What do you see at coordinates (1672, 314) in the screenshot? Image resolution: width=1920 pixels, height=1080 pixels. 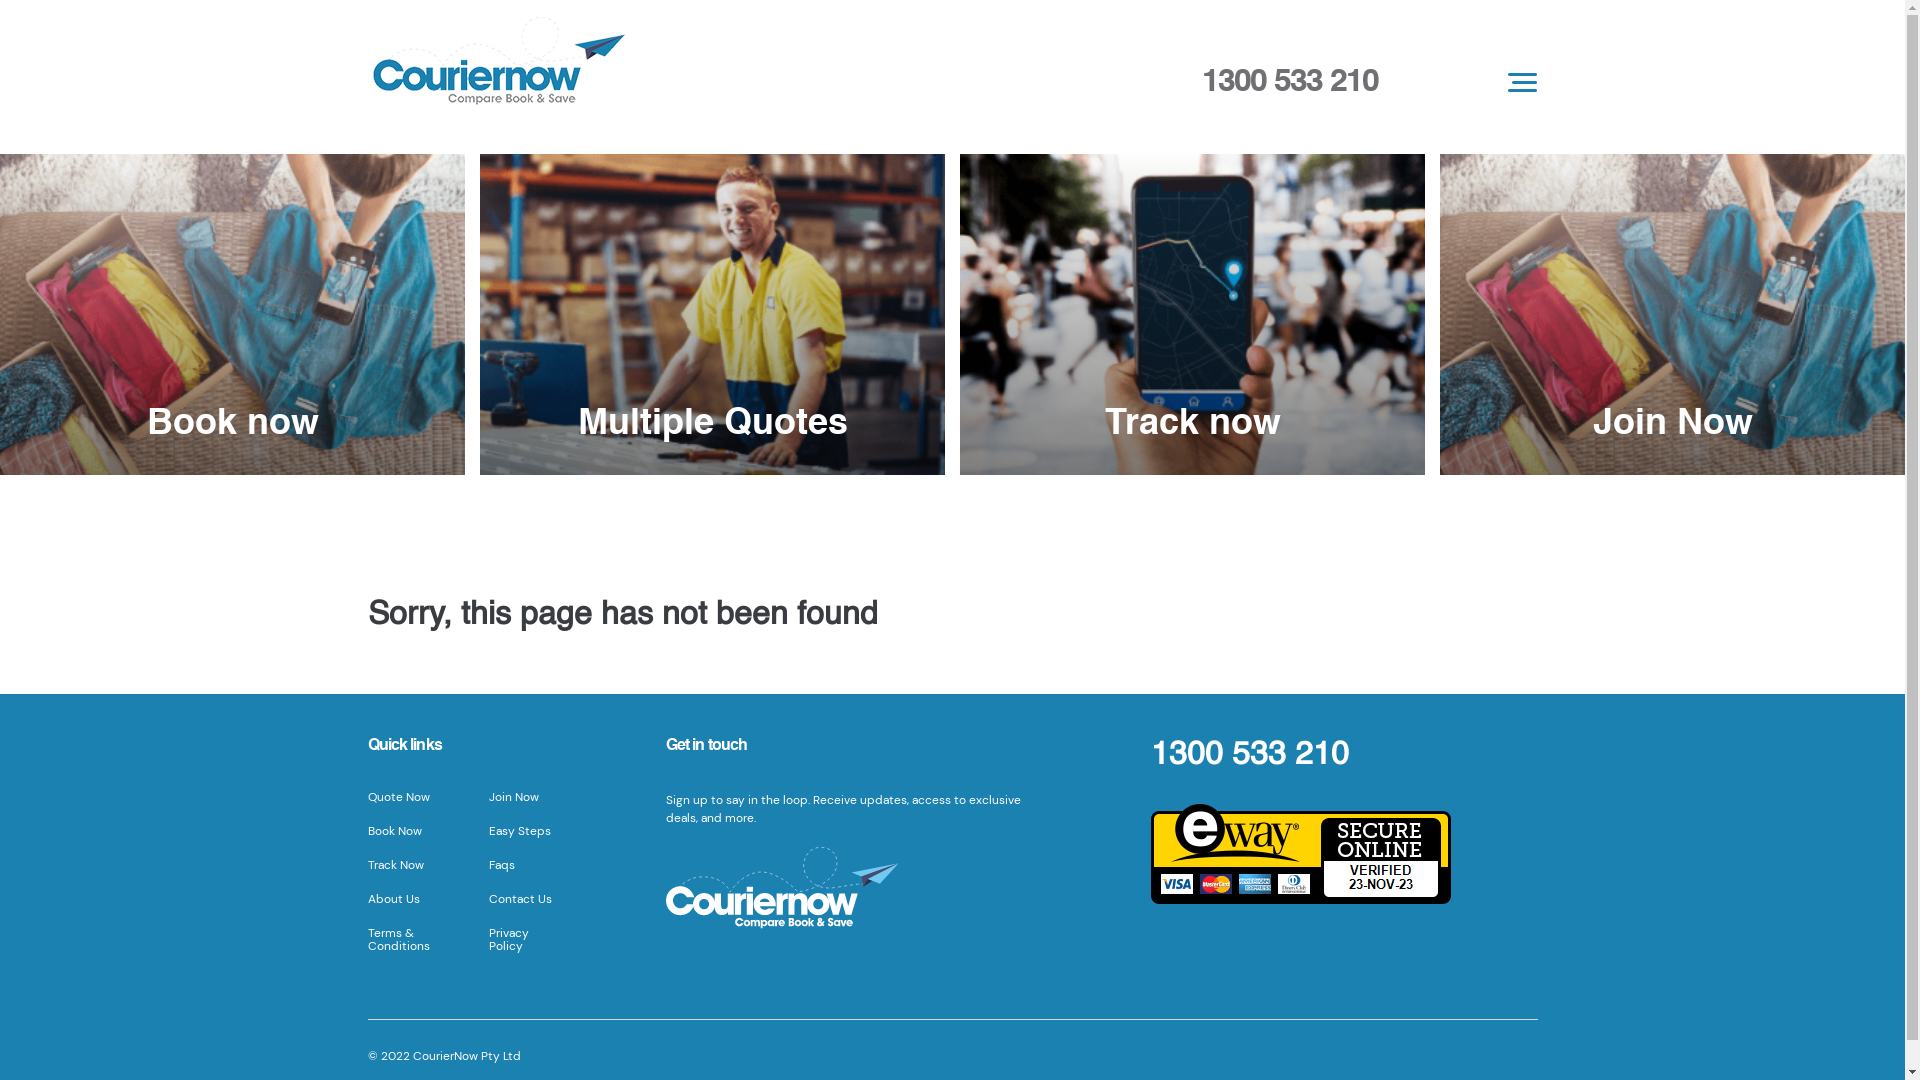 I see `Join Now` at bounding box center [1672, 314].